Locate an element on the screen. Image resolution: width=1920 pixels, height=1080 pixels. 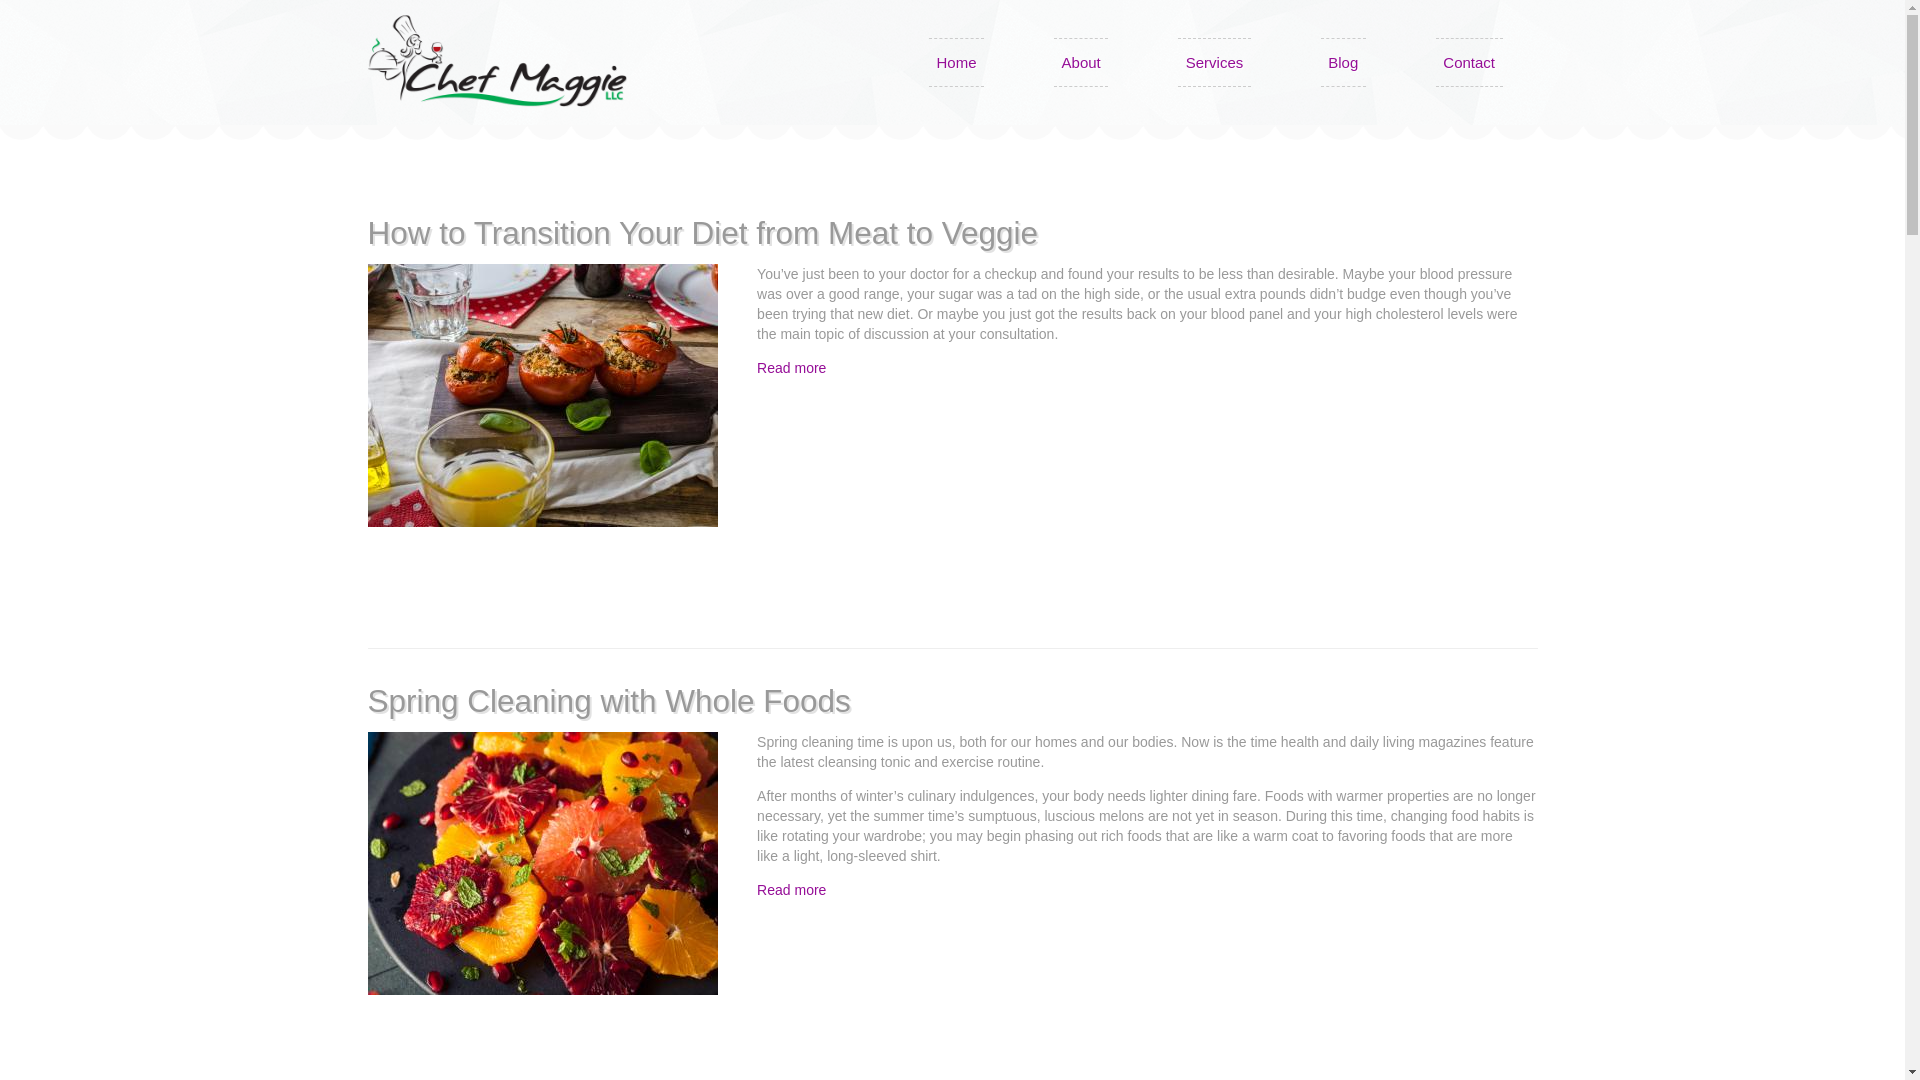
Blog is located at coordinates (1342, 62).